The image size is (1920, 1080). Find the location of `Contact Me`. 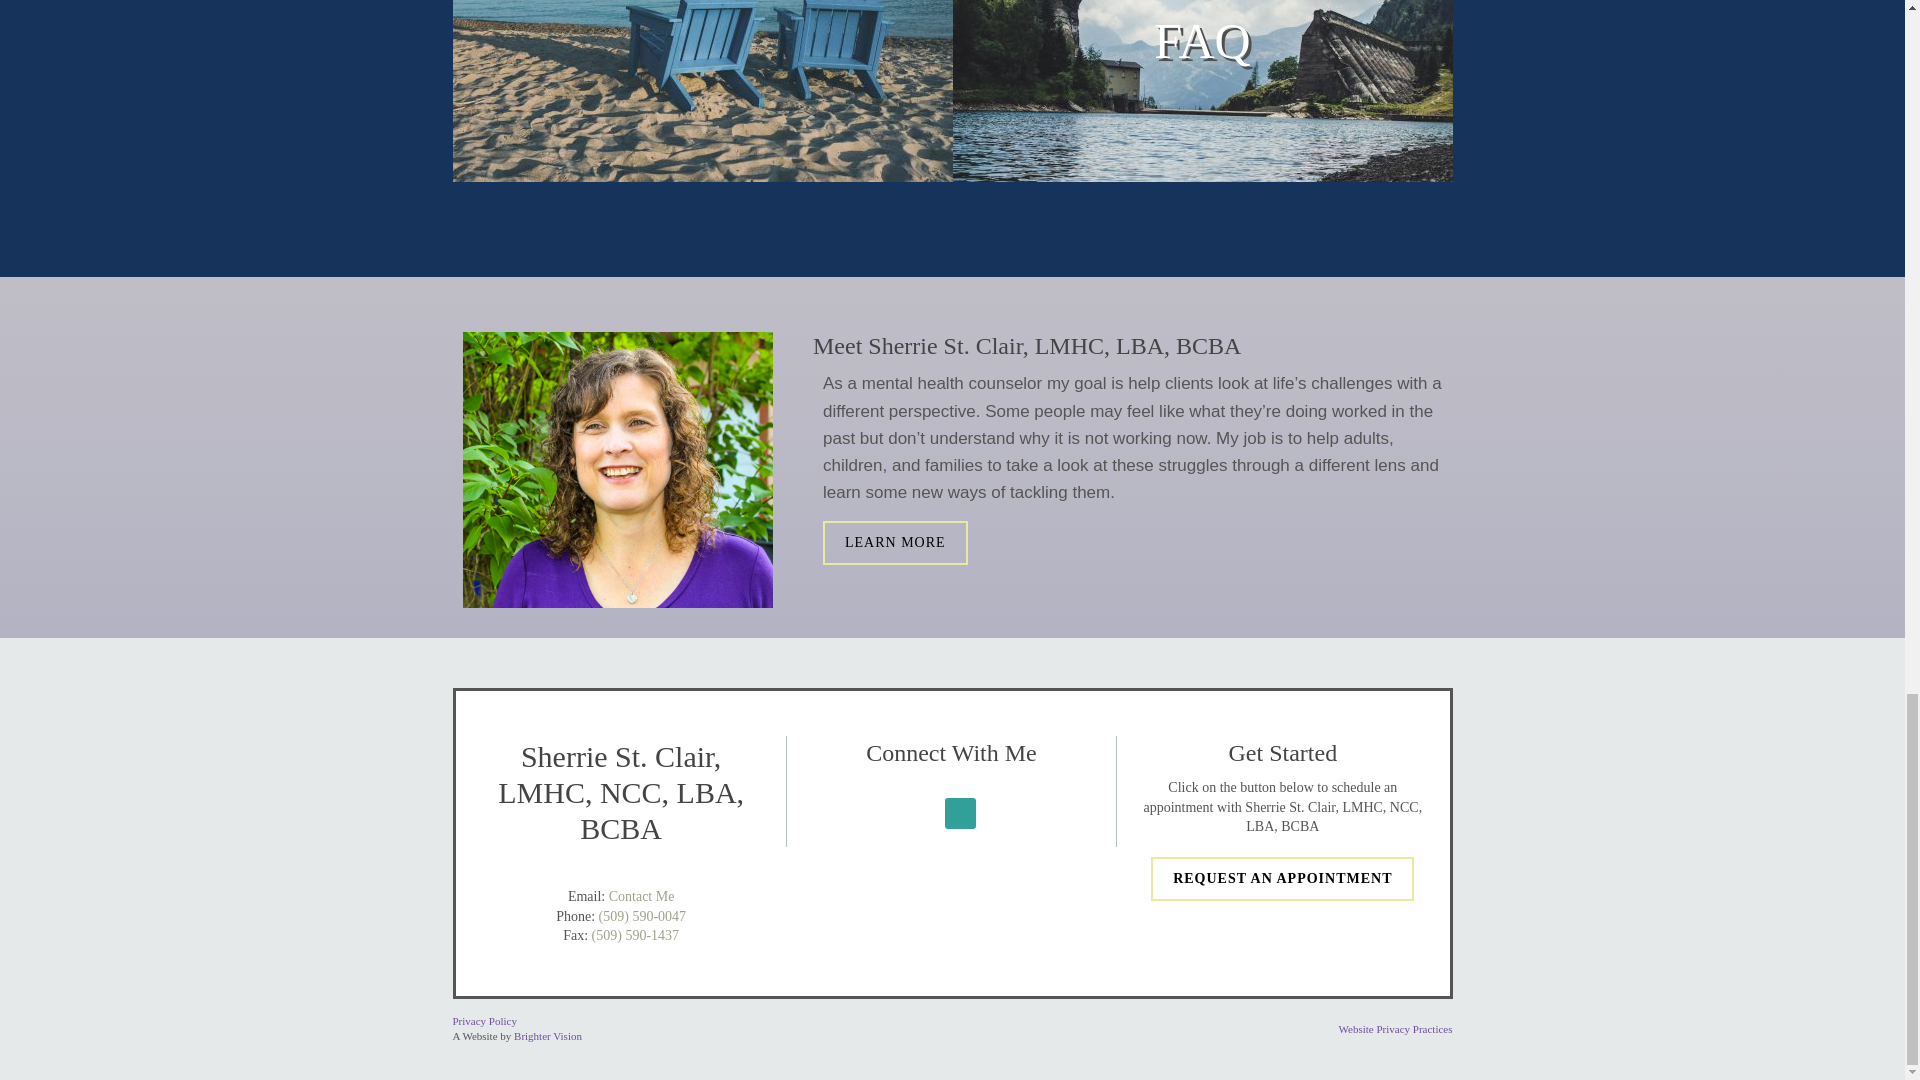

Contact Me is located at coordinates (642, 896).